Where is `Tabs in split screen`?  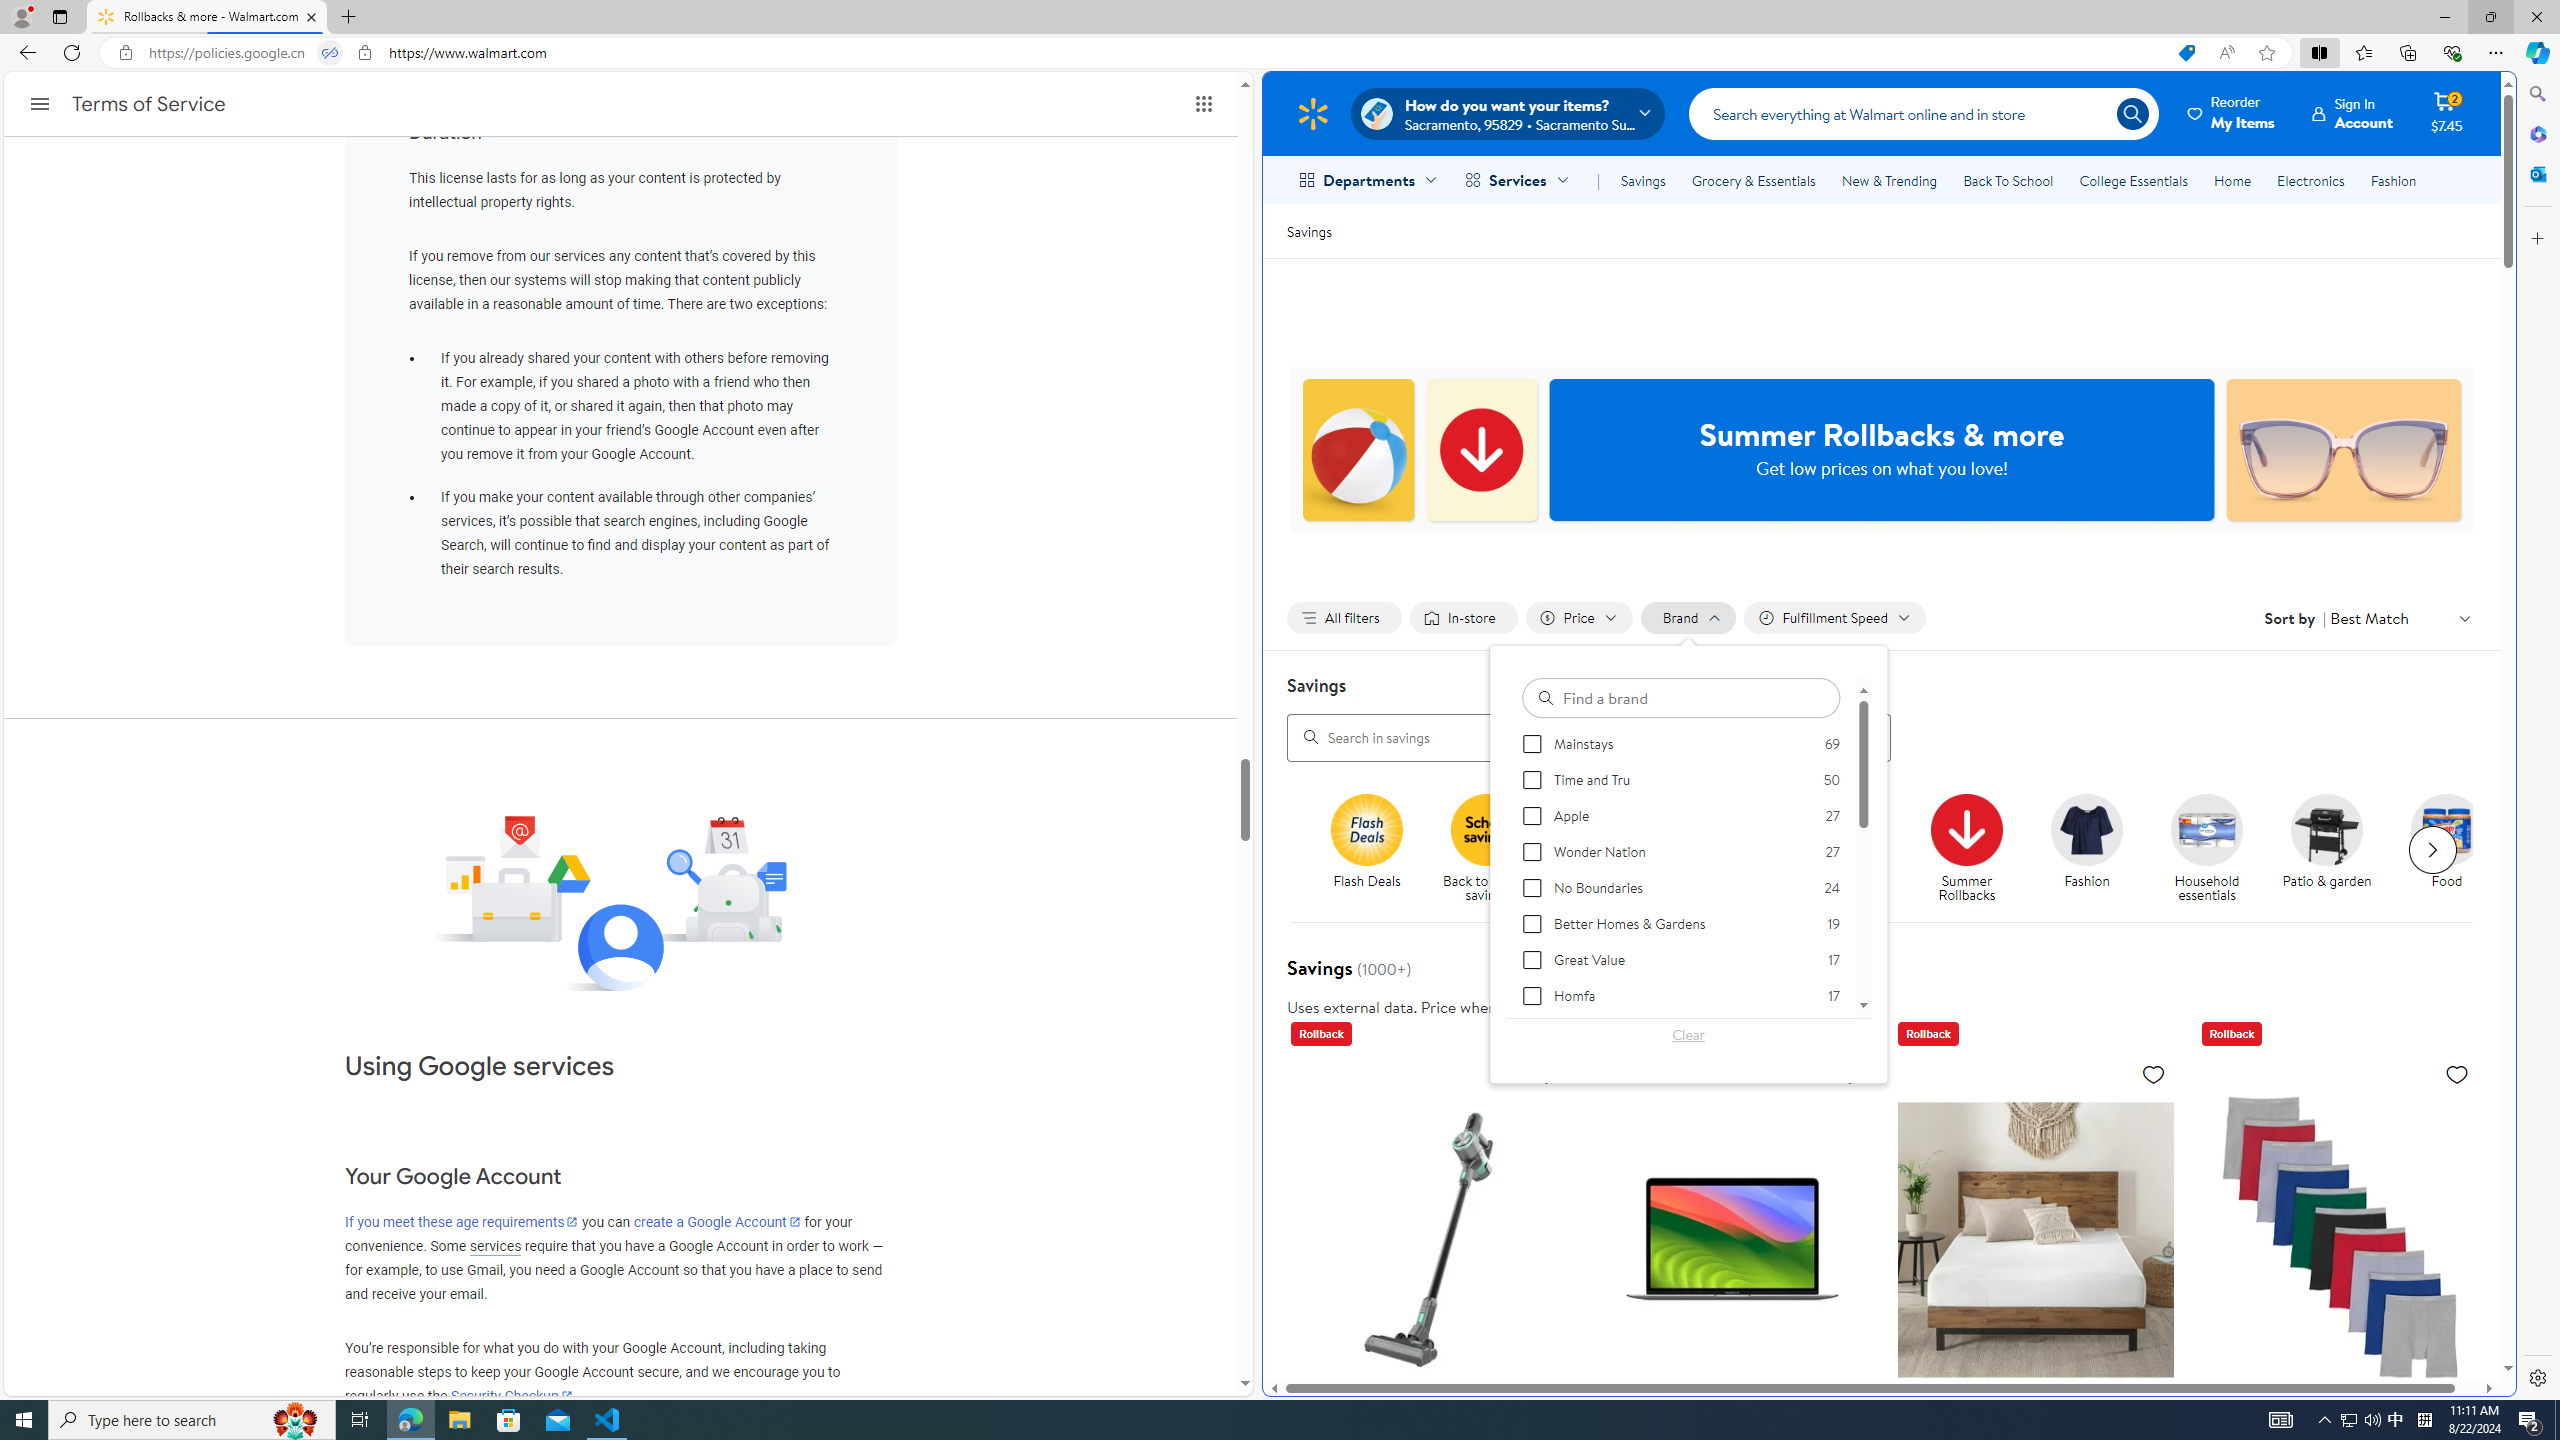
Tabs in split screen is located at coordinates (330, 53).